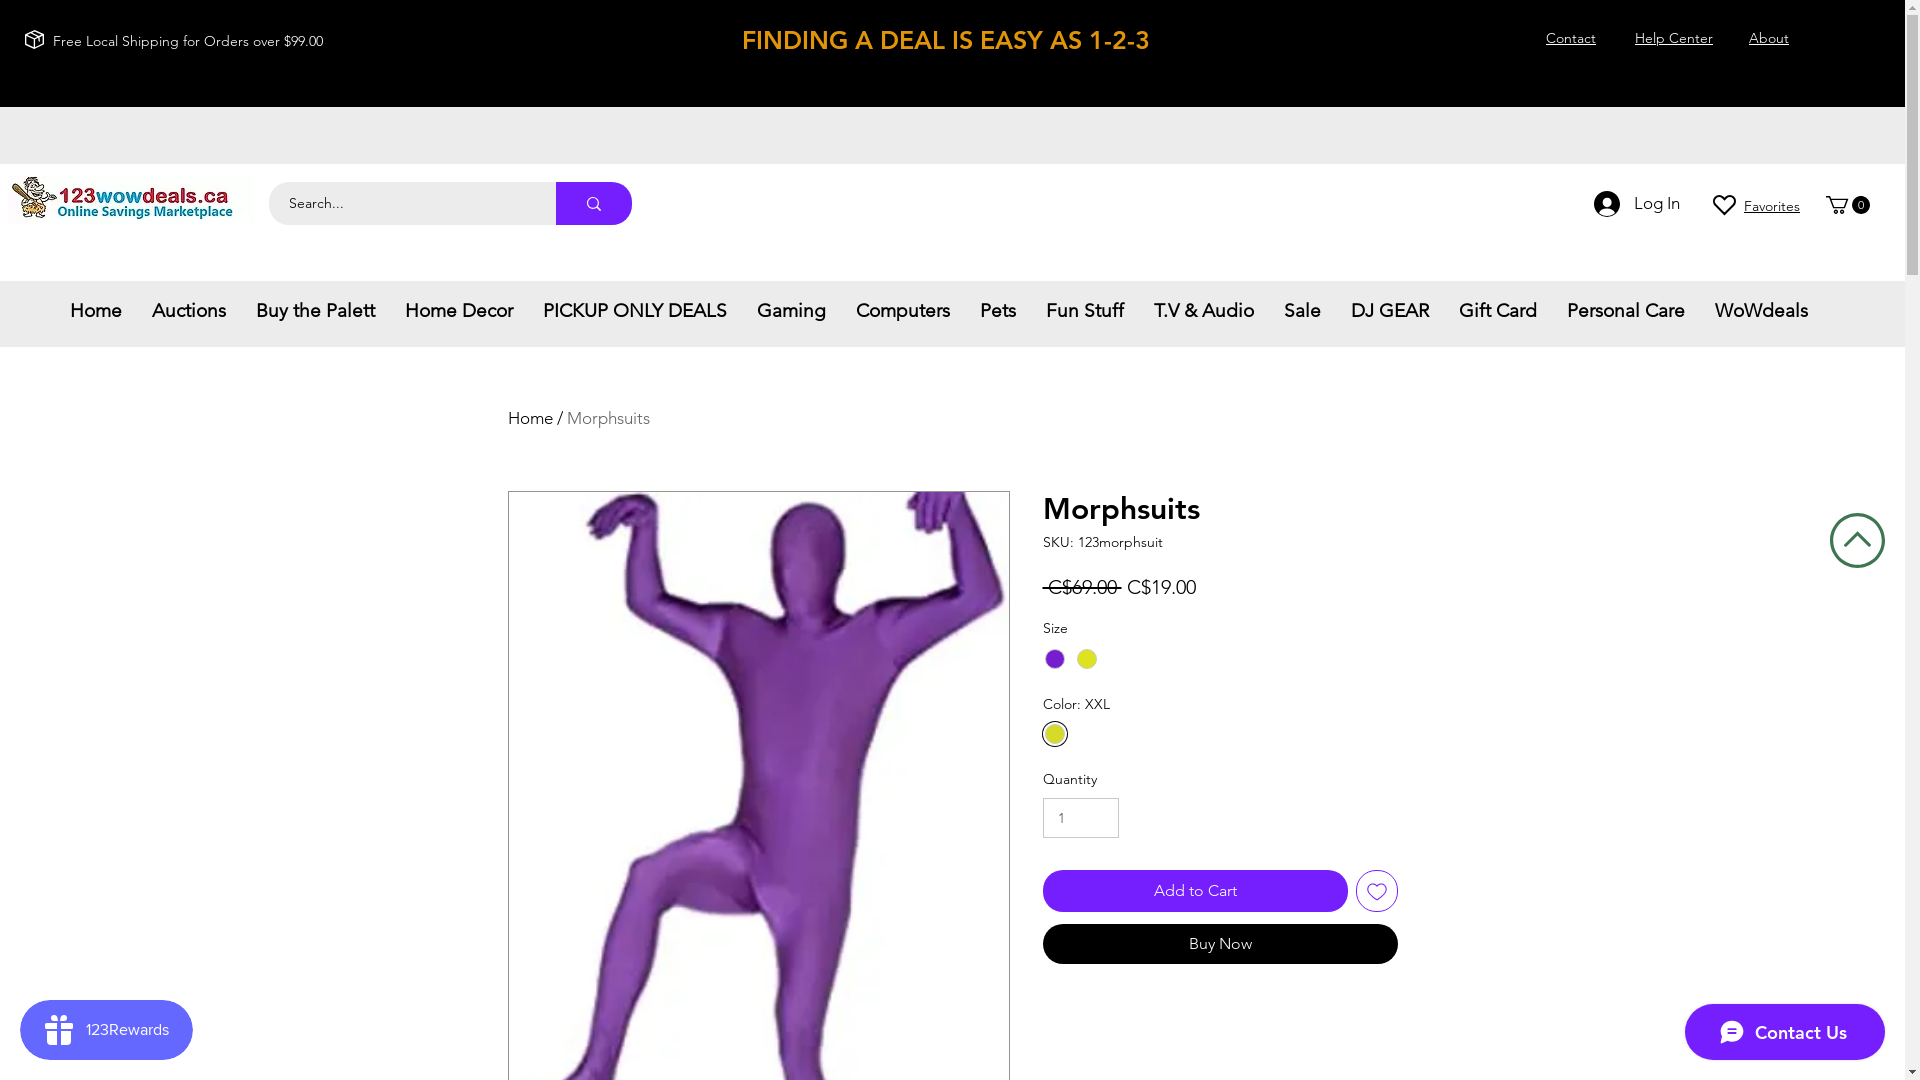  I want to click on Contact, so click(1571, 38).